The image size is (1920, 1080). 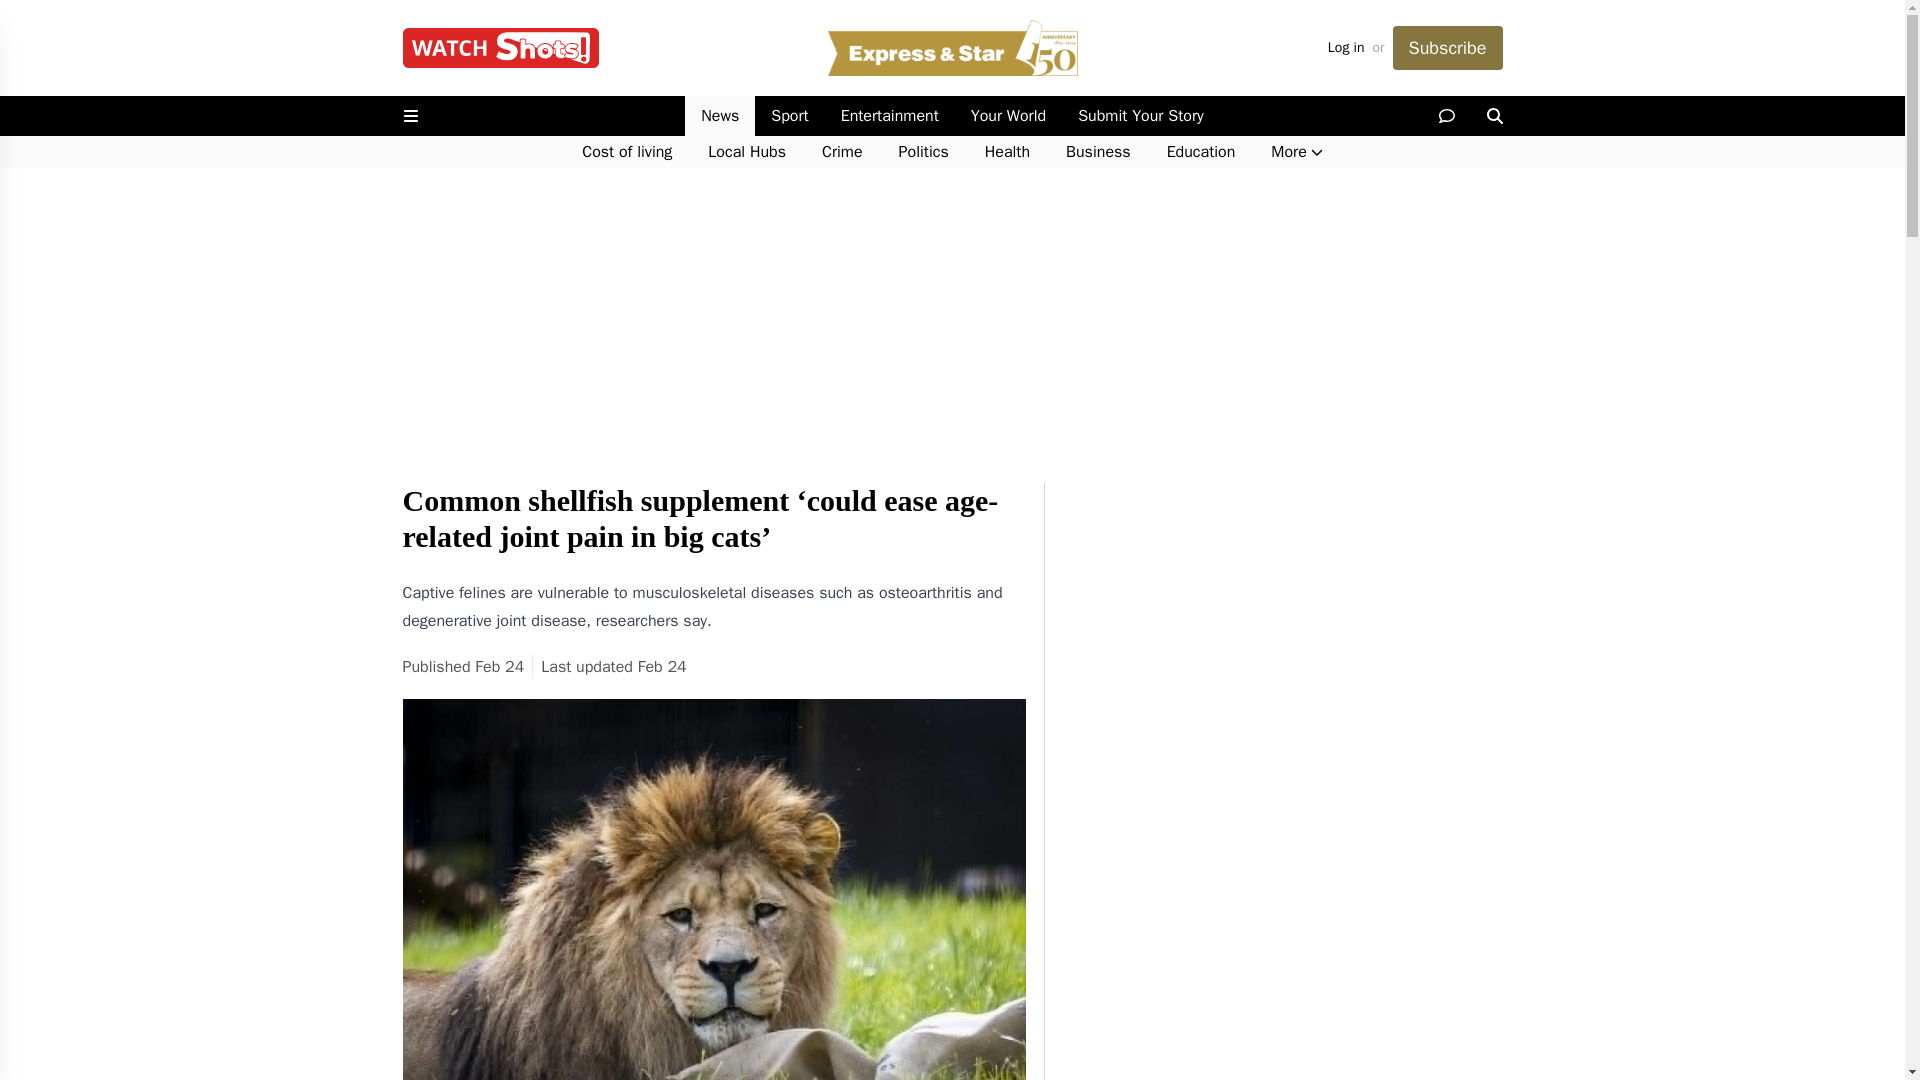 I want to click on Sport, so click(x=788, y=116).